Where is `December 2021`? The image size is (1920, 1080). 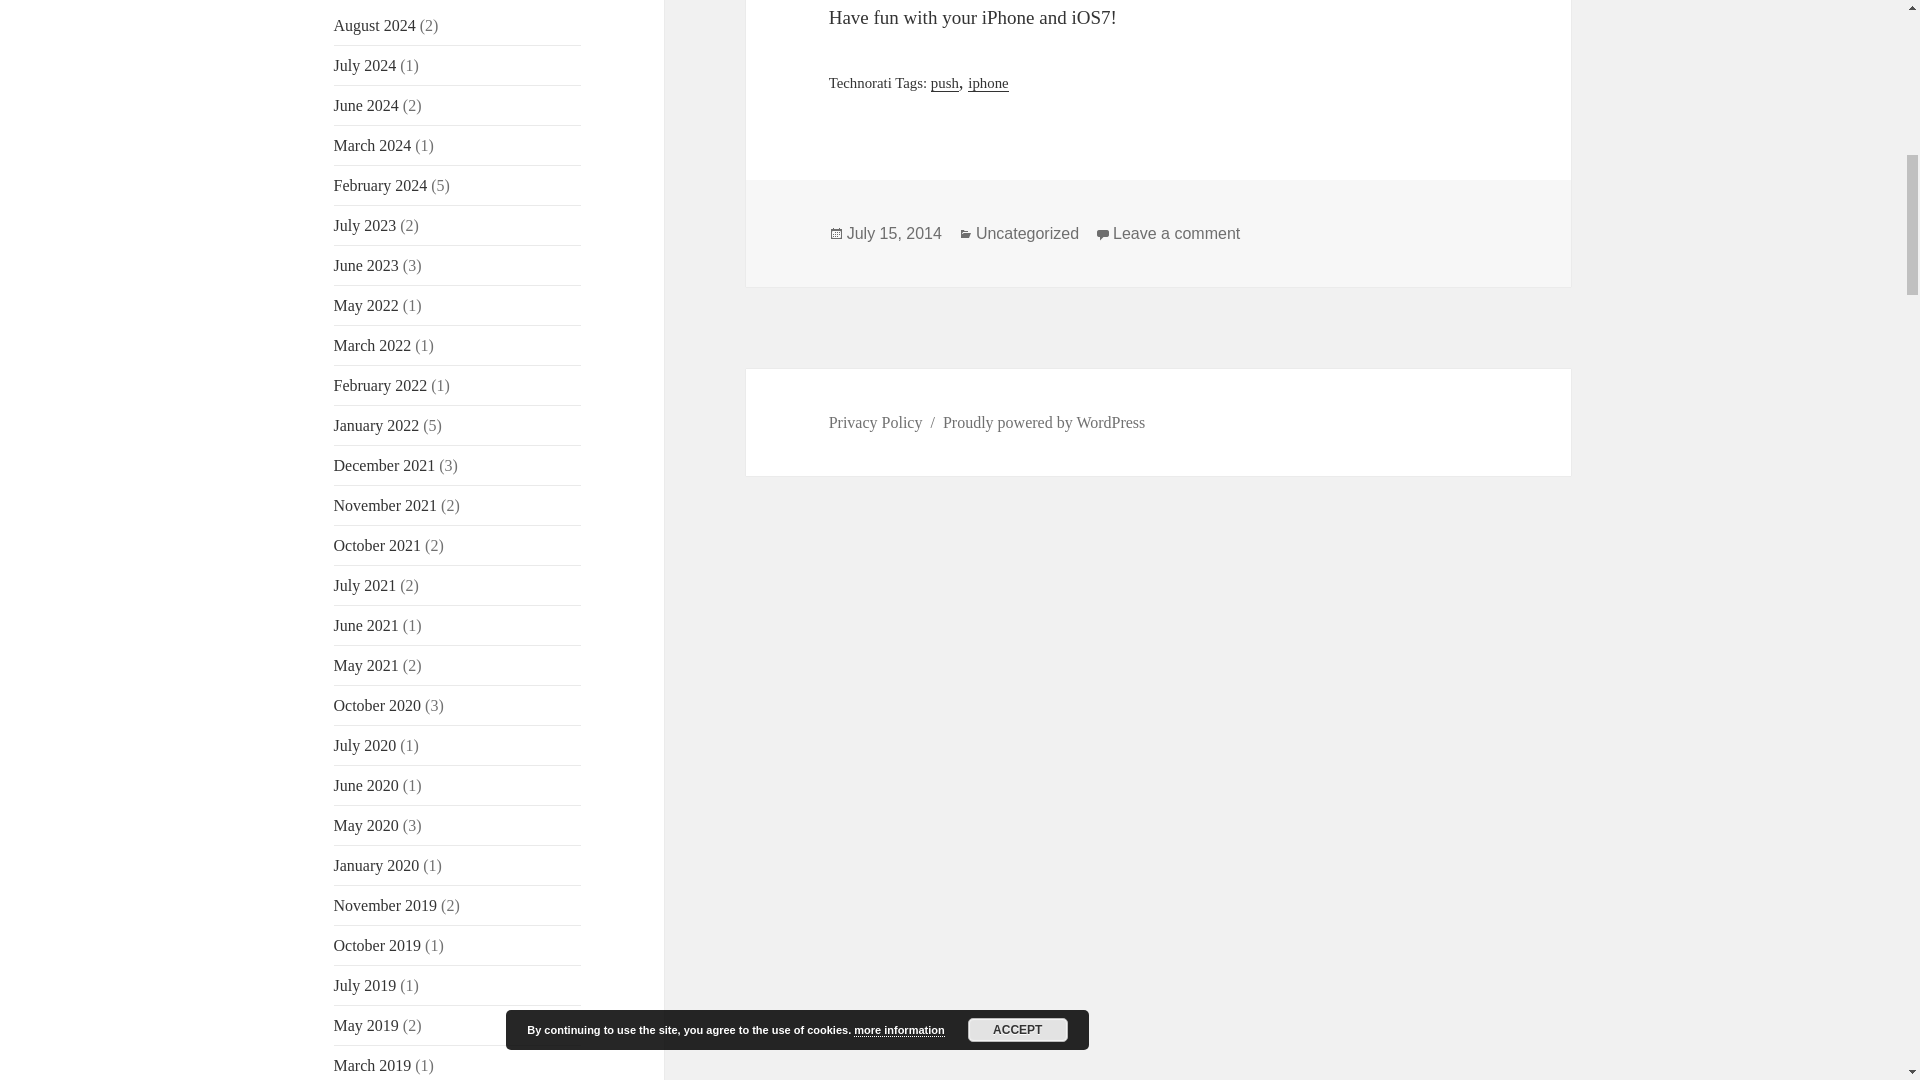 December 2021 is located at coordinates (384, 465).